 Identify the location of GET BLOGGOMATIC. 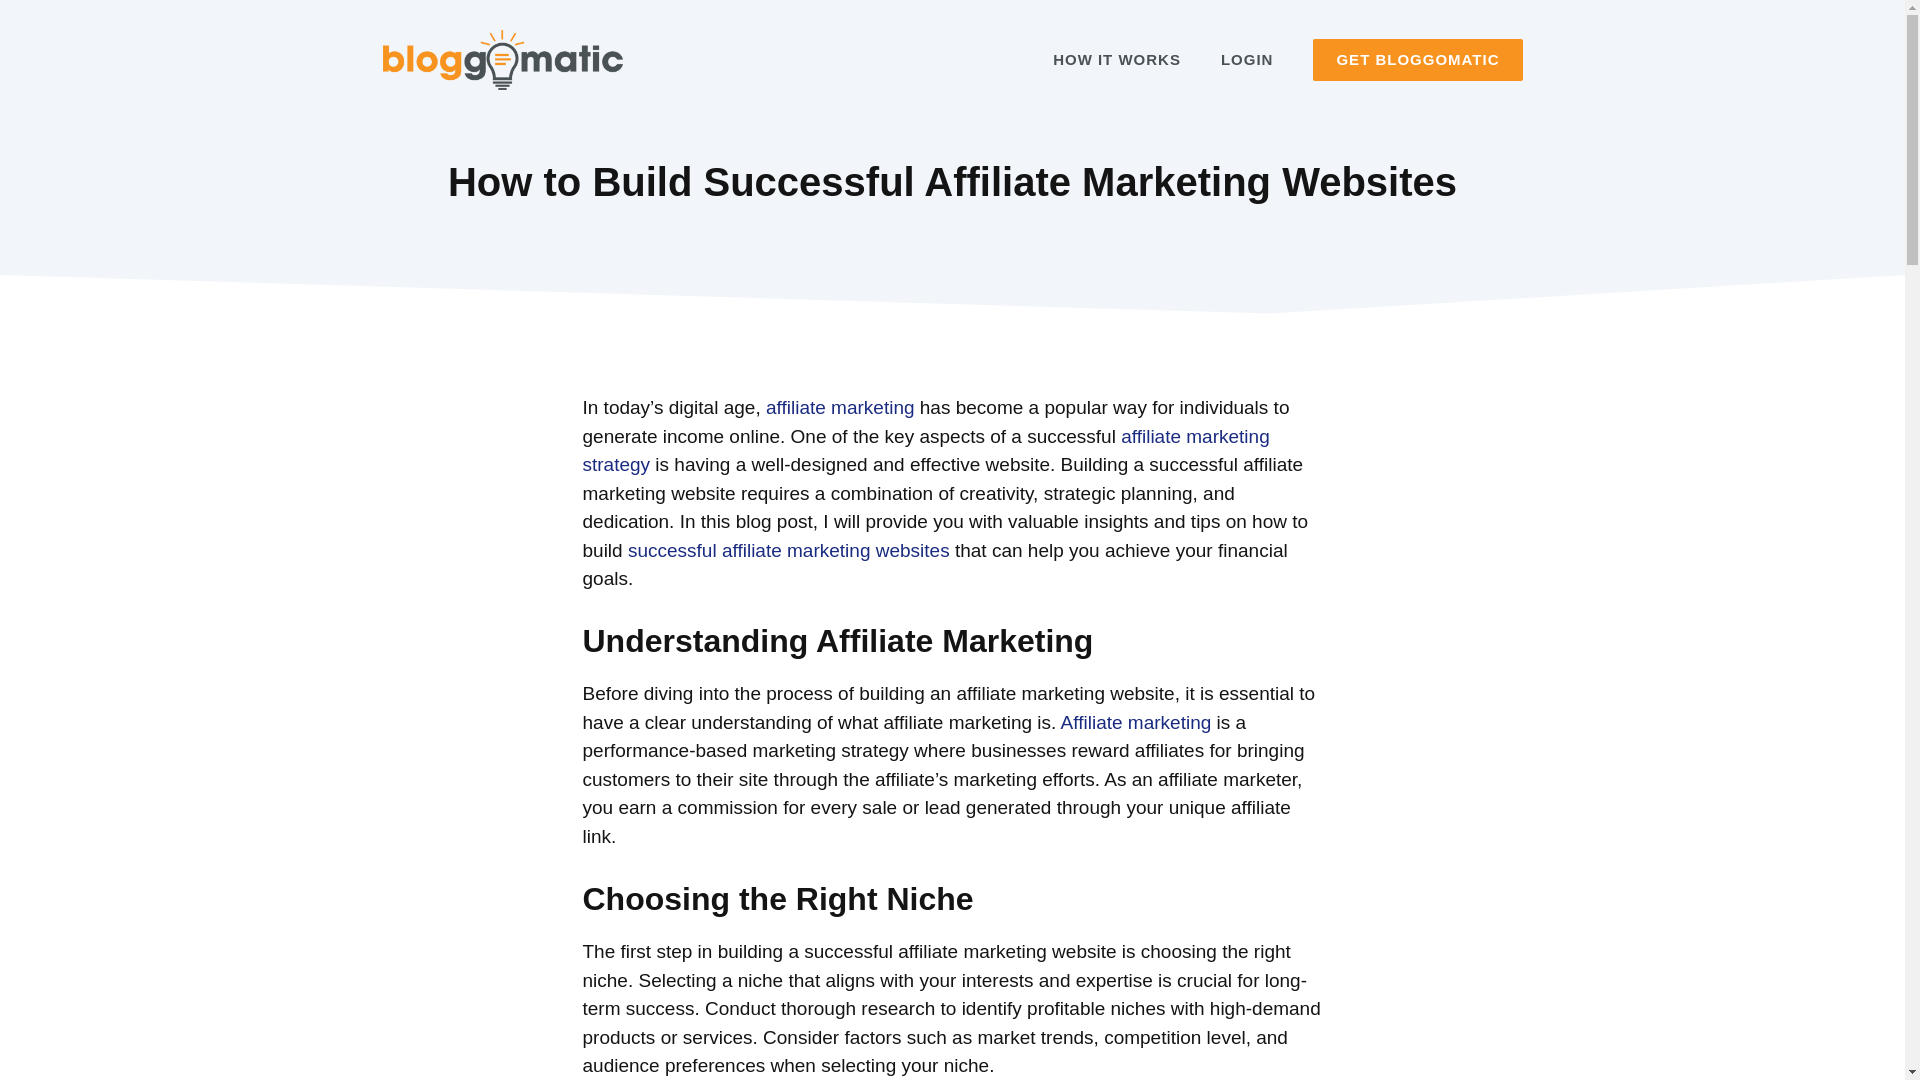
(1418, 60).